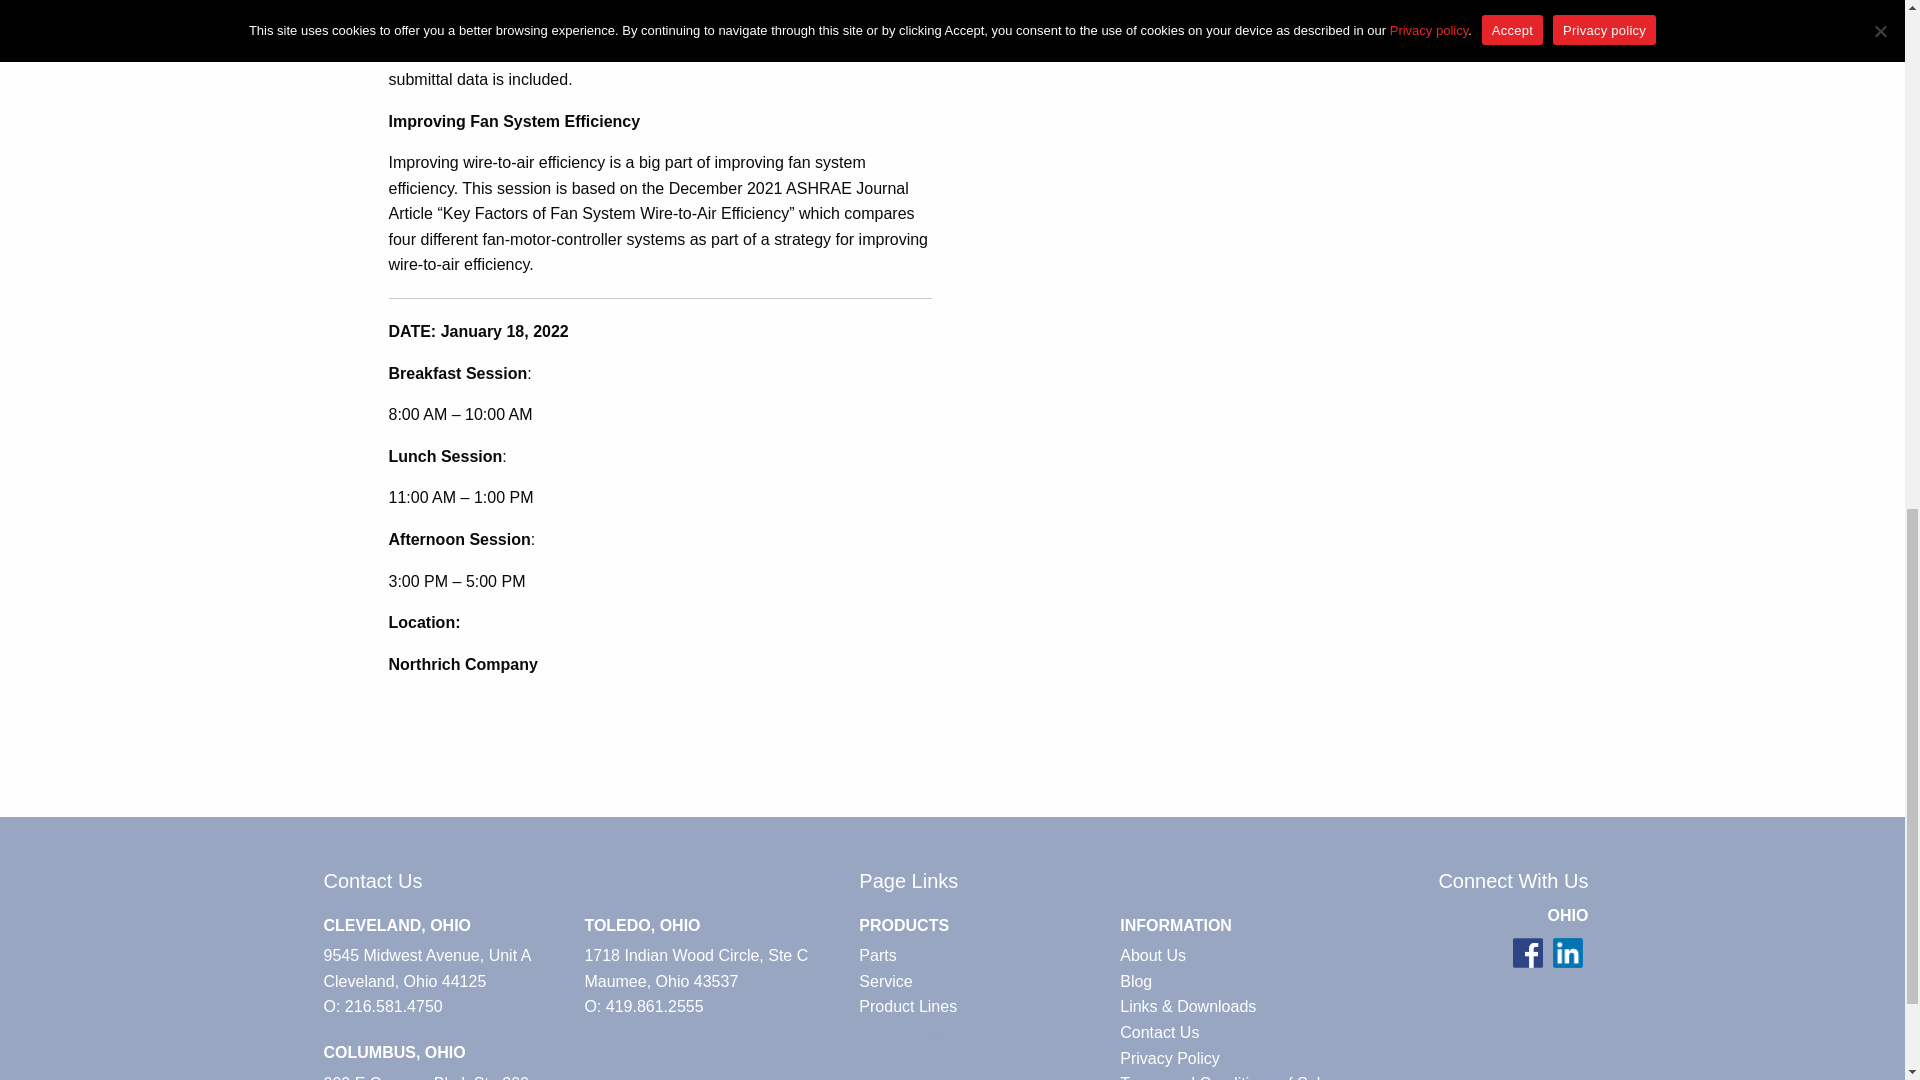 This screenshot has height=1080, width=1920. I want to click on Blog, so click(1243, 981).